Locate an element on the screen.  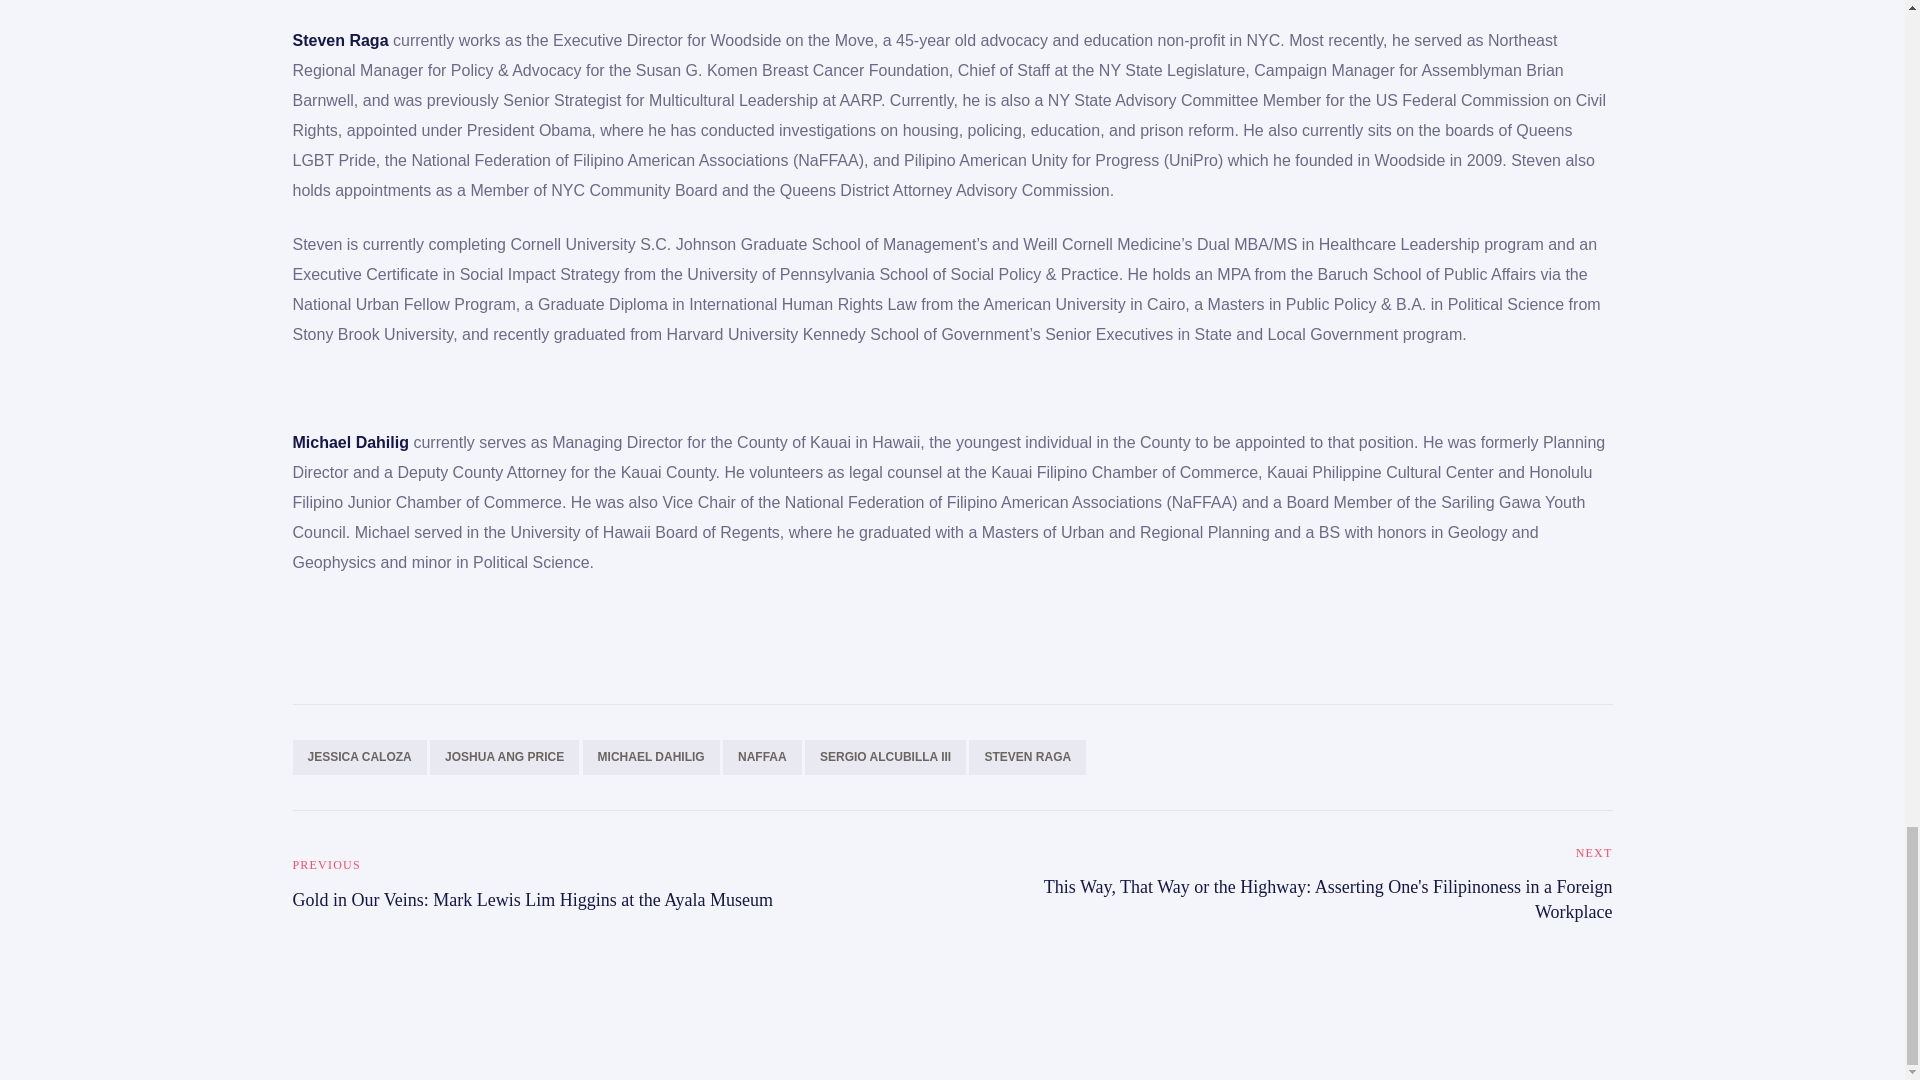
JESSICA CALOZA is located at coordinates (358, 756).